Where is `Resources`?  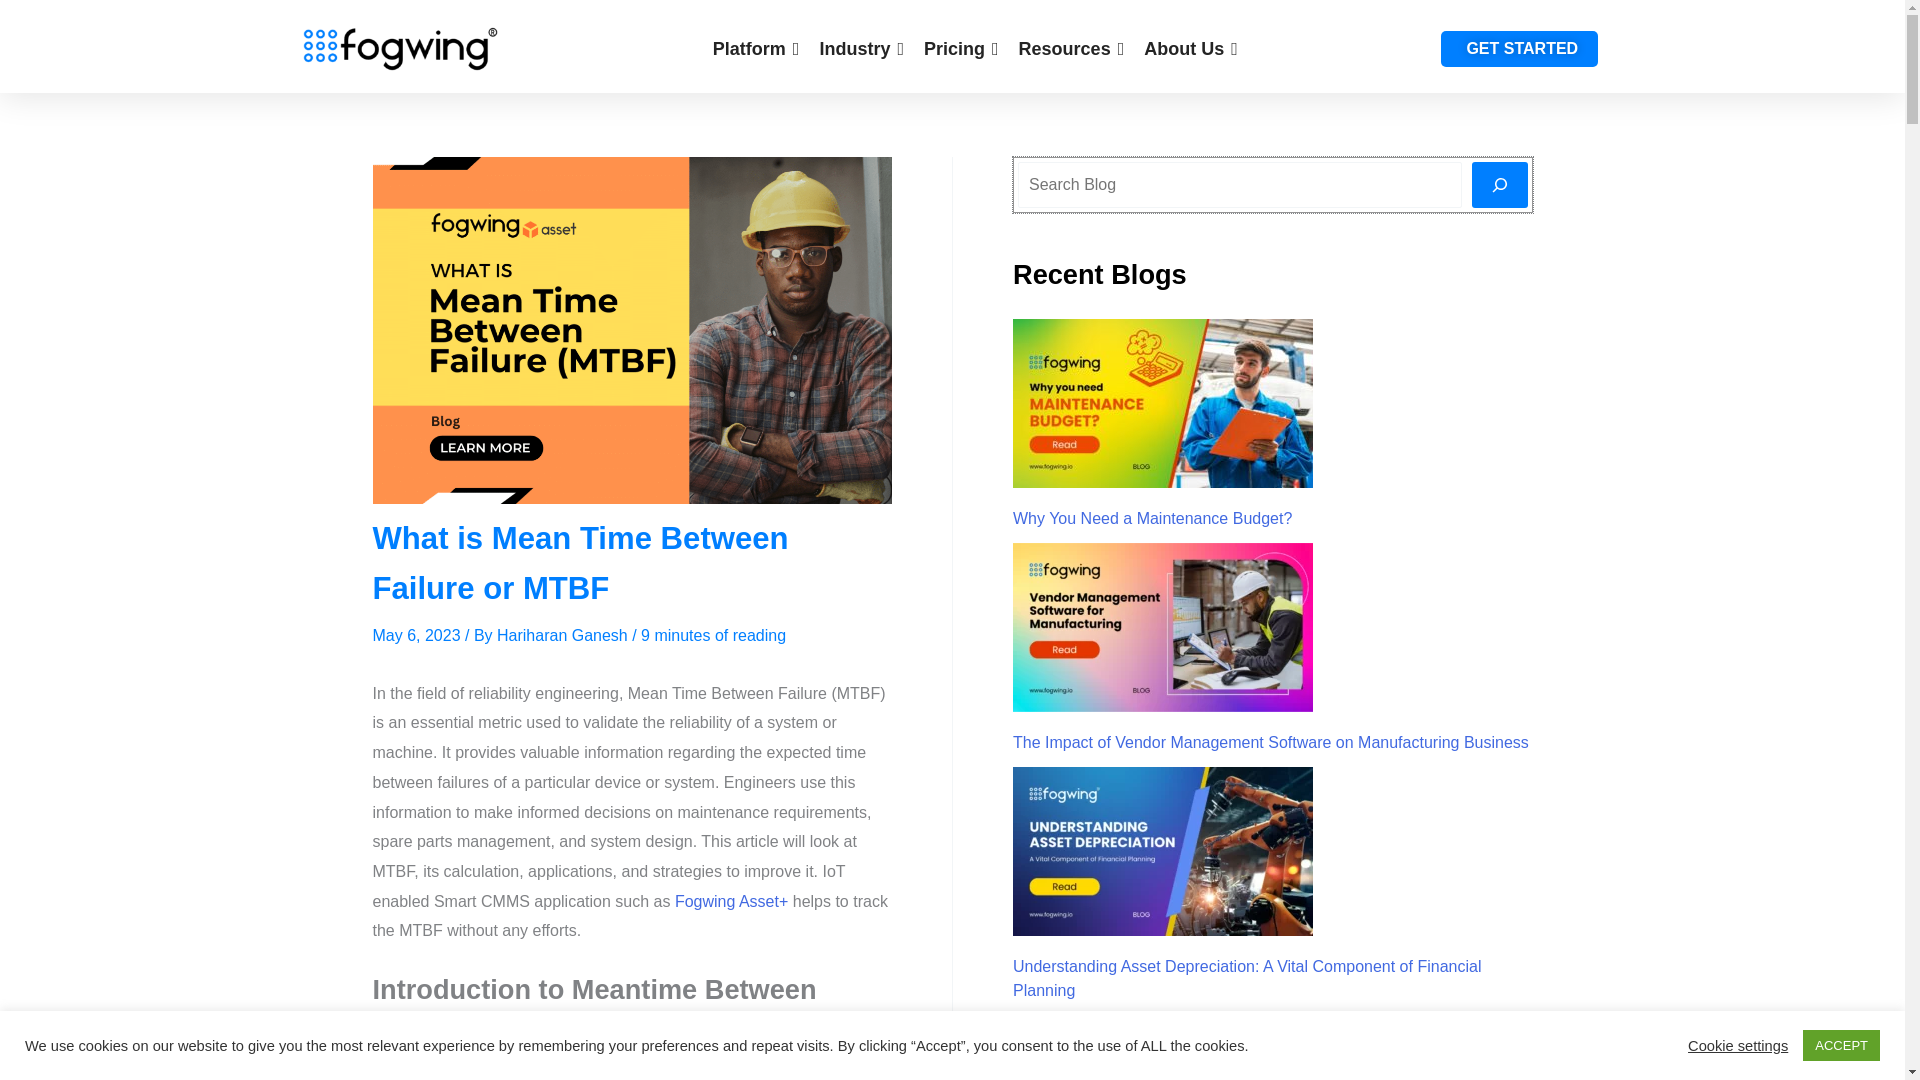 Resources is located at coordinates (1072, 48).